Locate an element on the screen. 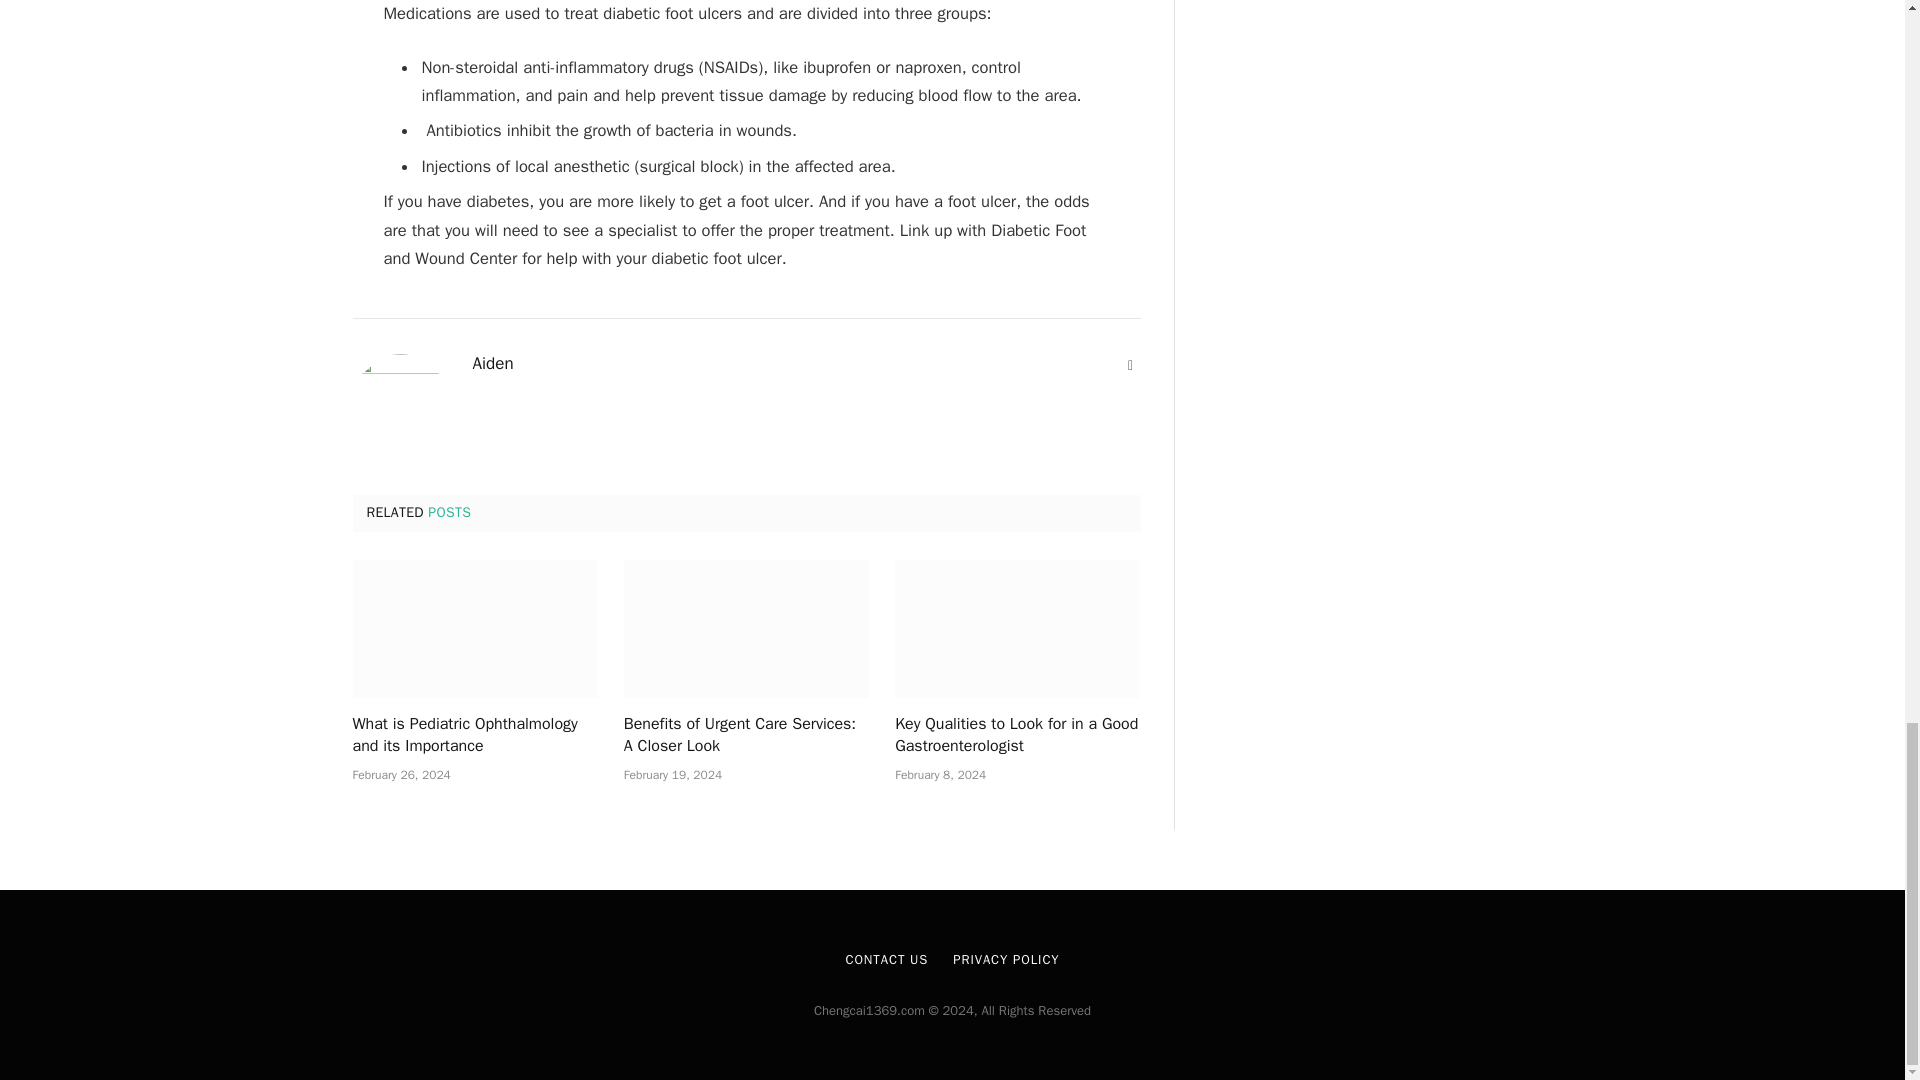 This screenshot has width=1920, height=1080. What is Pediatric Ophthalmology and its Importance is located at coordinates (474, 736).